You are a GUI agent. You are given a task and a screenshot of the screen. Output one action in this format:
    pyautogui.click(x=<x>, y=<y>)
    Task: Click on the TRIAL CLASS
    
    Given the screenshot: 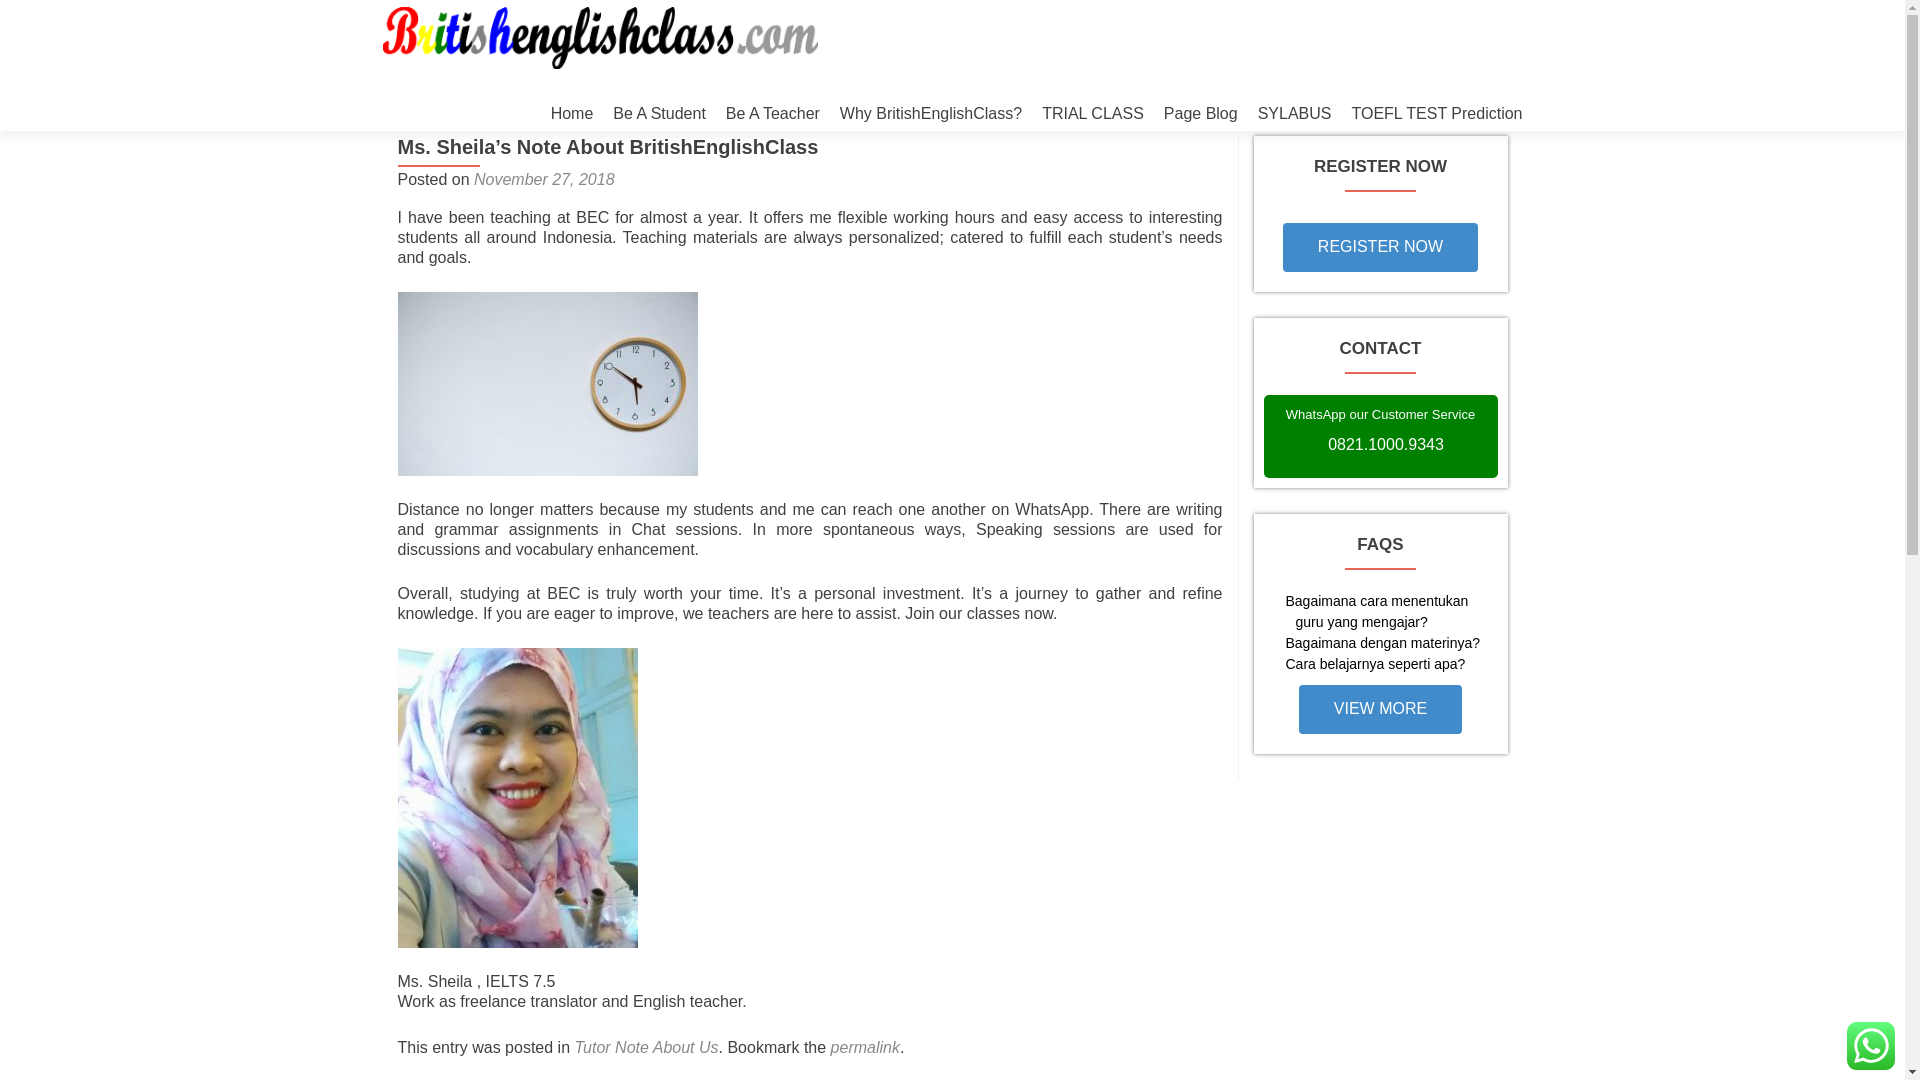 What is the action you would take?
    pyautogui.click(x=1093, y=113)
    